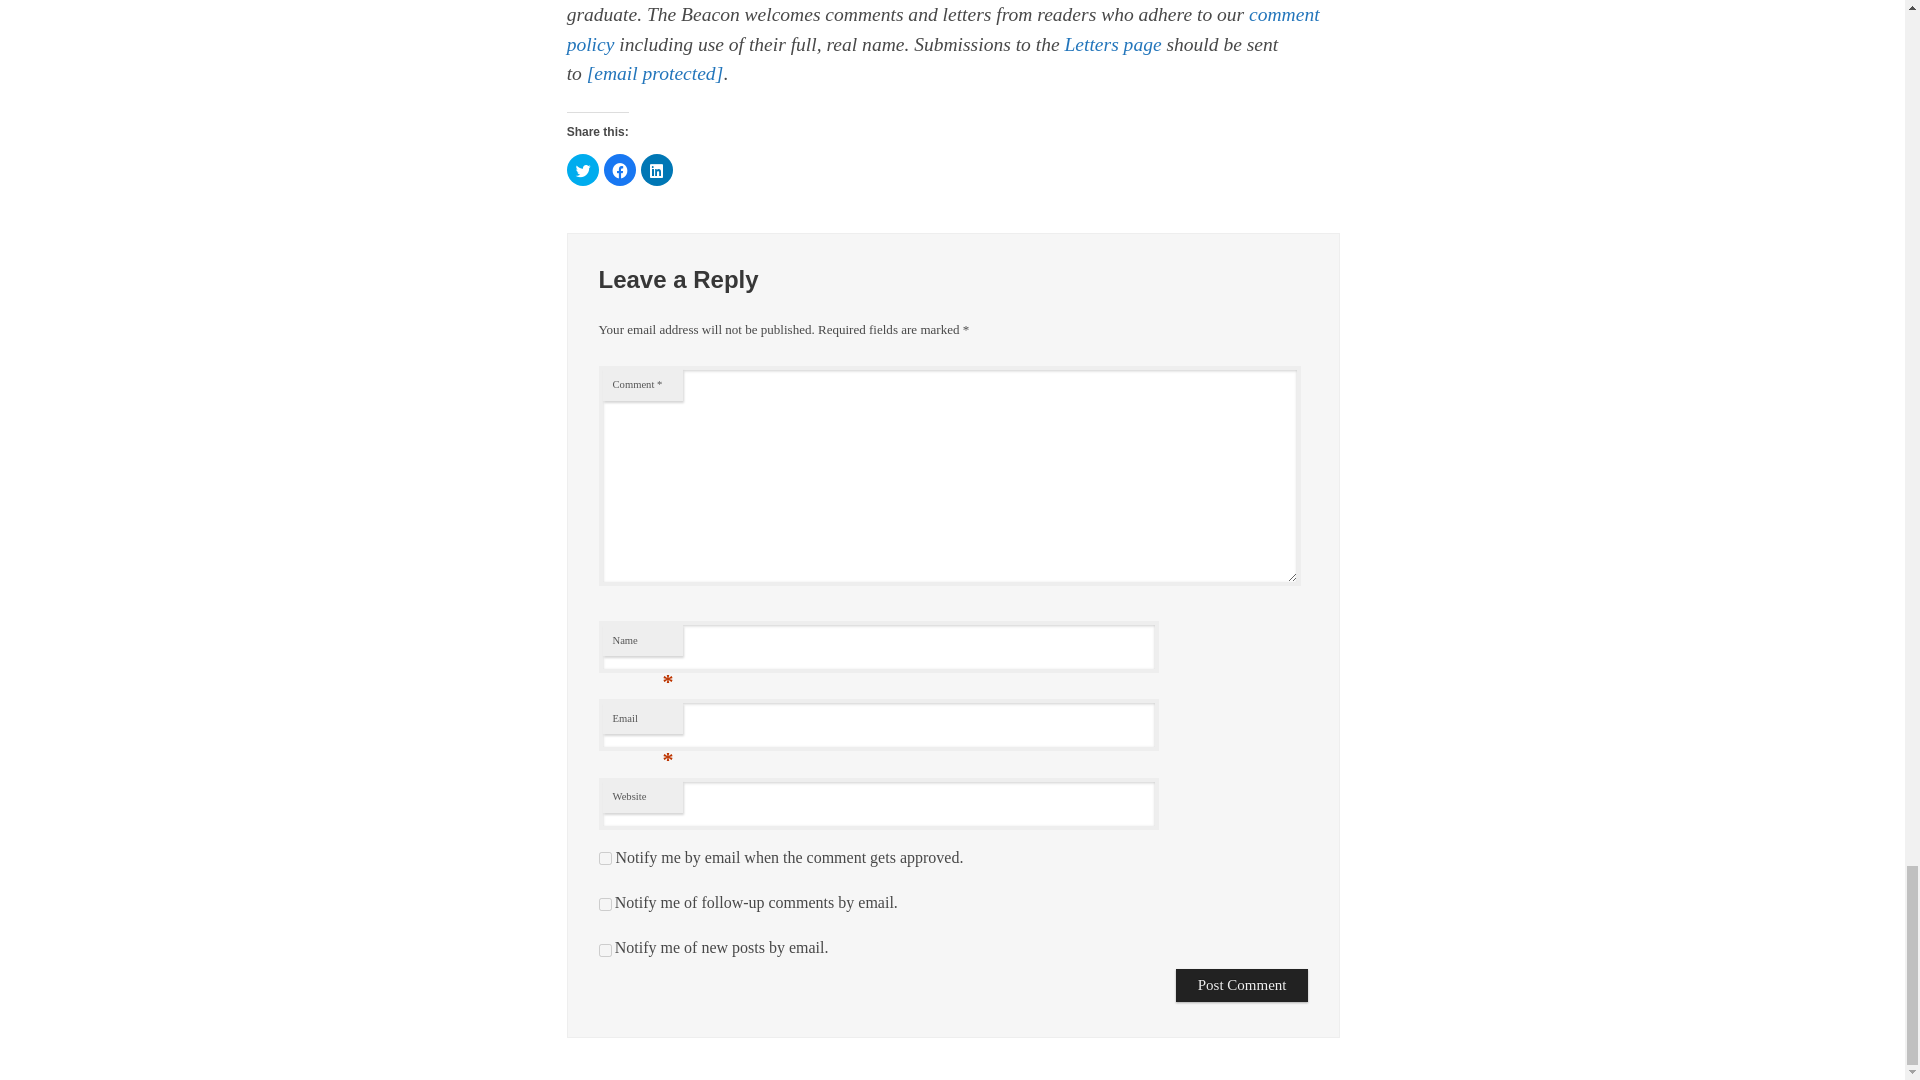 This screenshot has height=1080, width=1920. What do you see at coordinates (604, 948) in the screenshot?
I see `subscribe` at bounding box center [604, 948].